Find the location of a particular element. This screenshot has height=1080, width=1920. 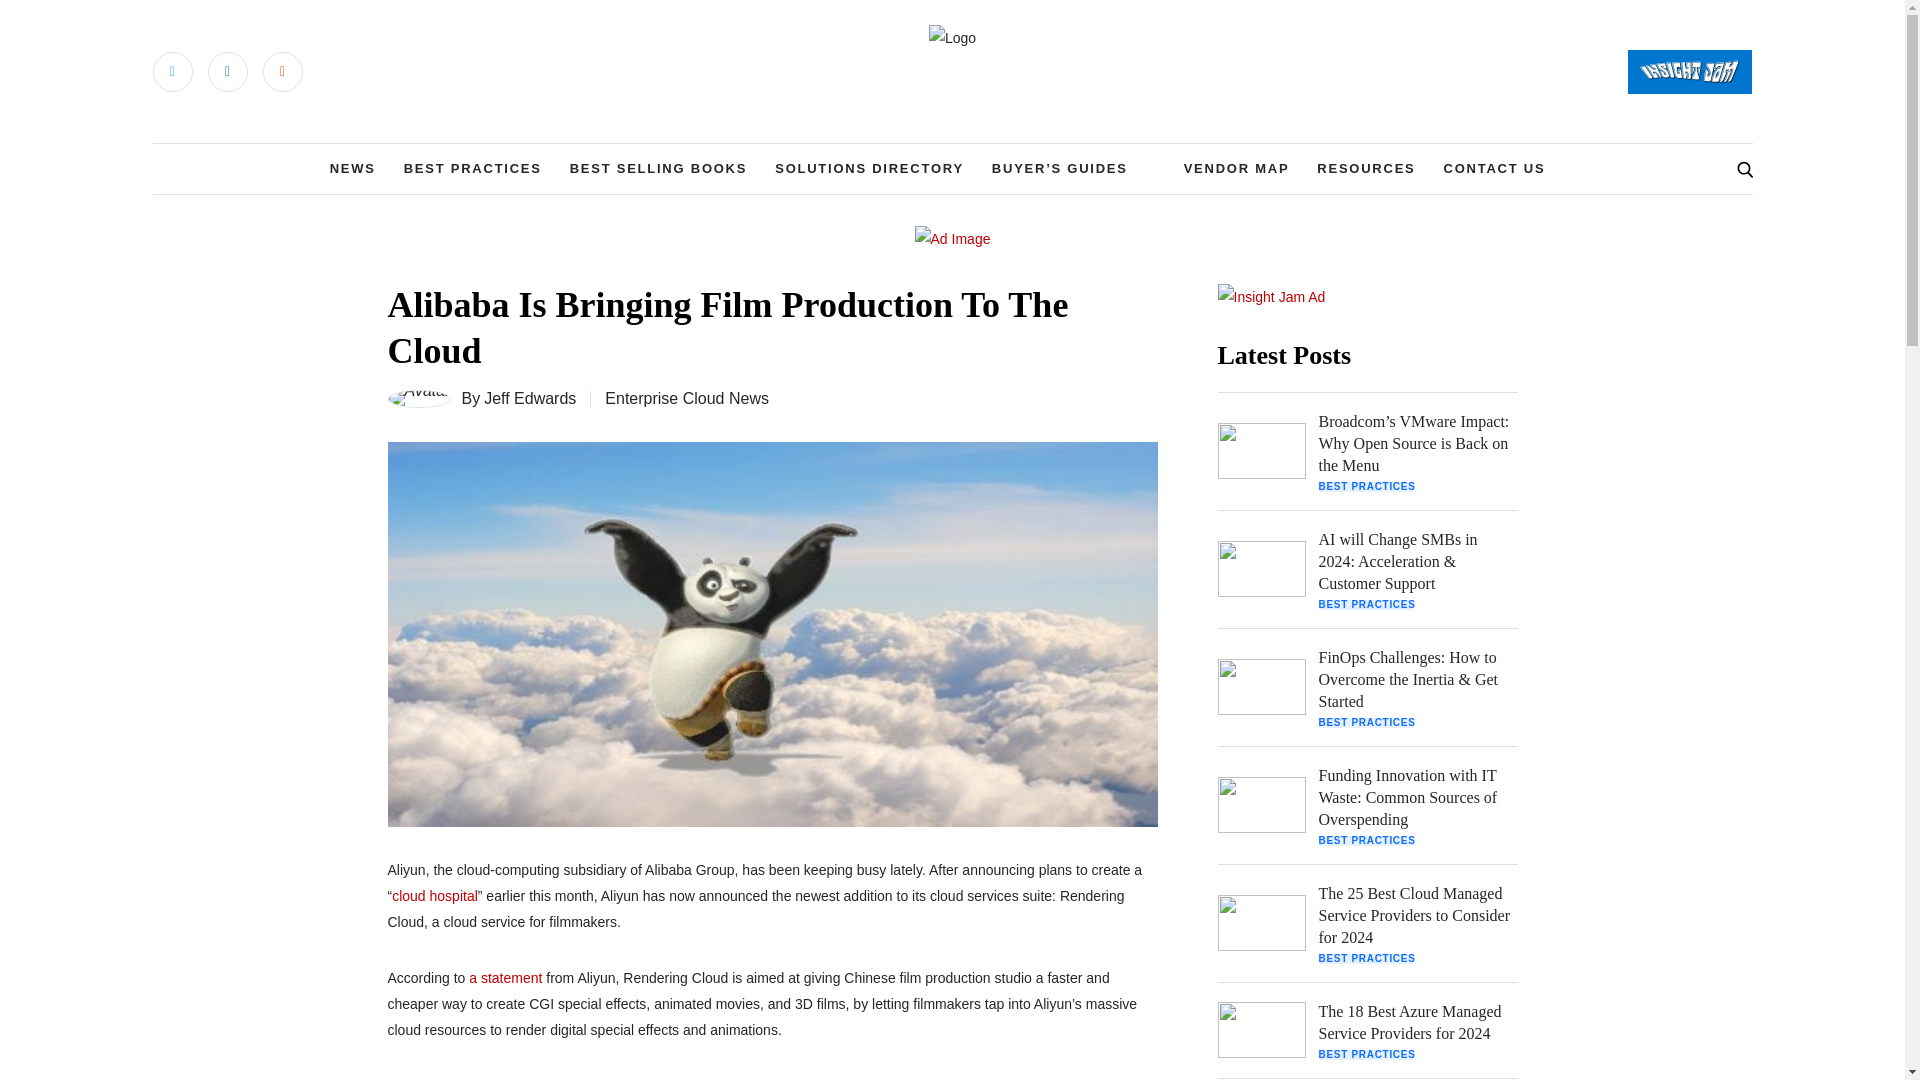

VENDOR MAP is located at coordinates (1237, 168).